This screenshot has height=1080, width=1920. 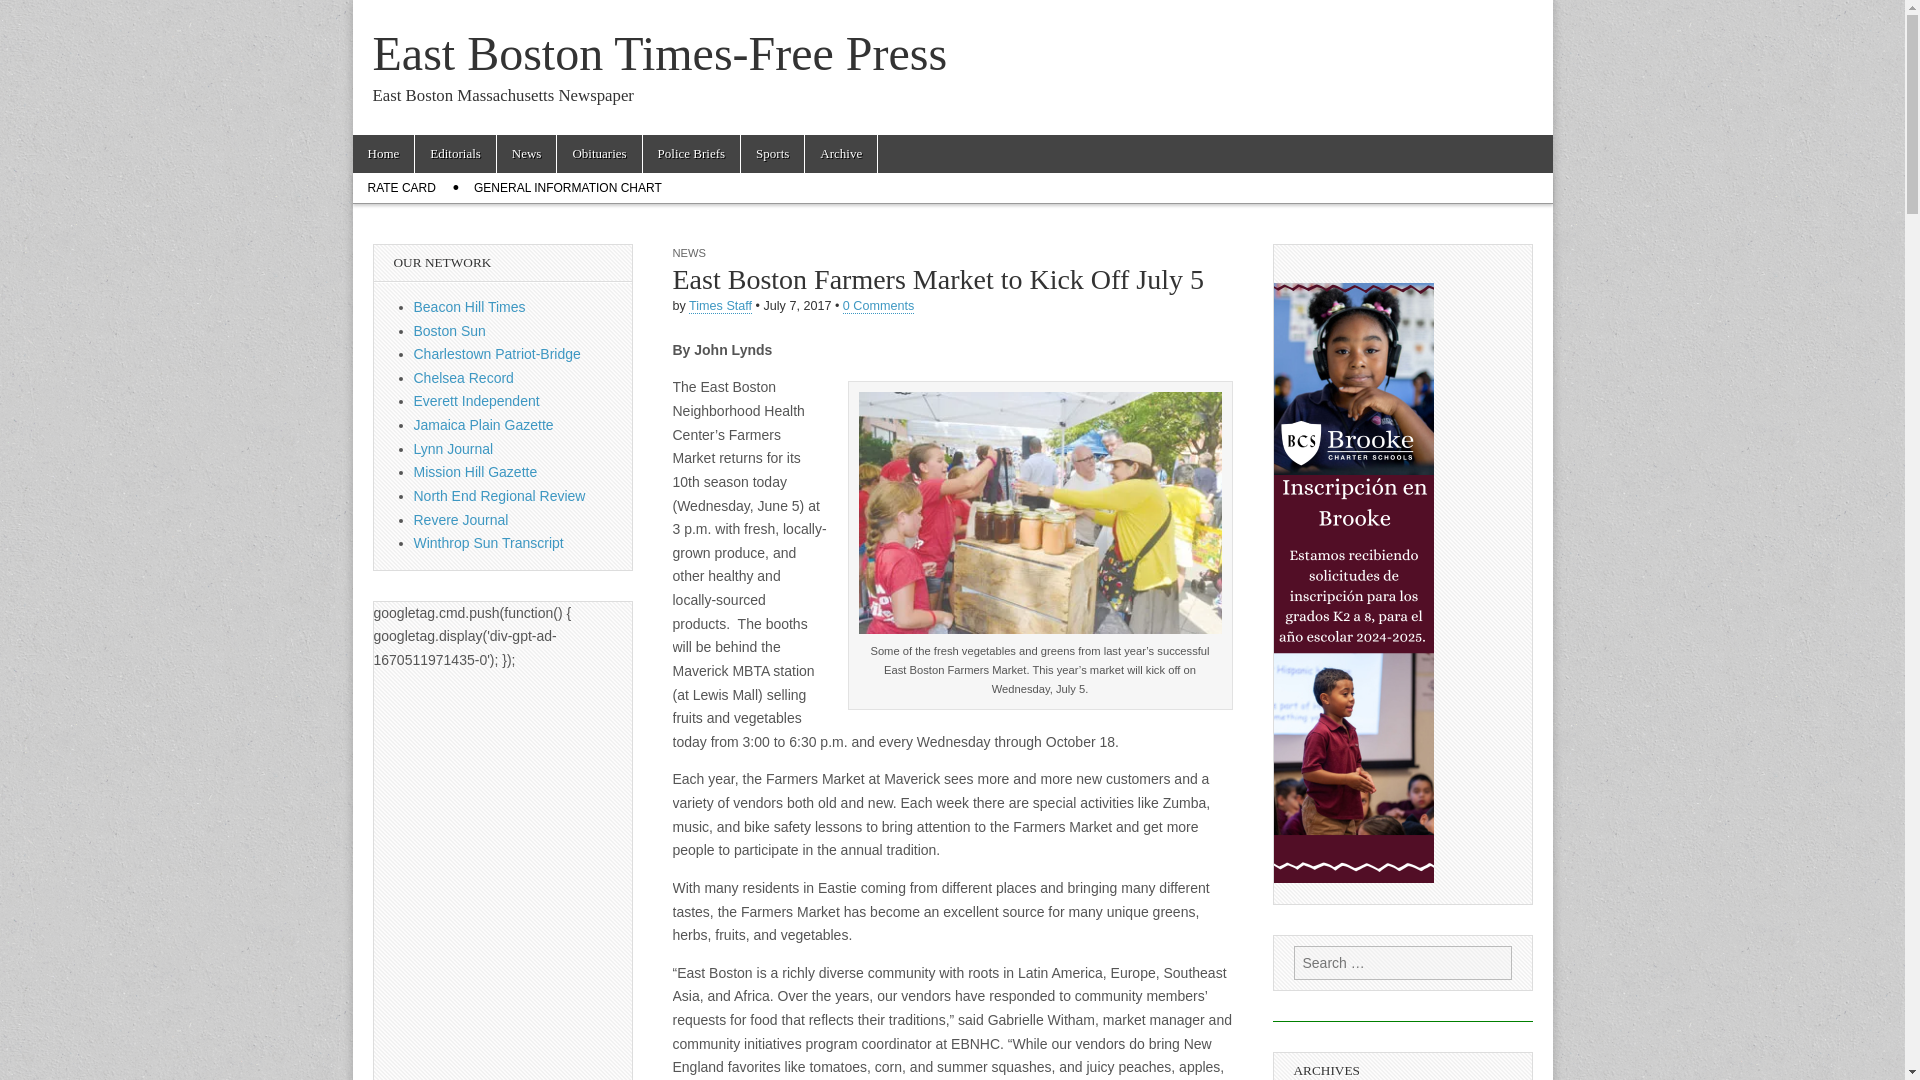 I want to click on Times Staff, so click(x=720, y=306).